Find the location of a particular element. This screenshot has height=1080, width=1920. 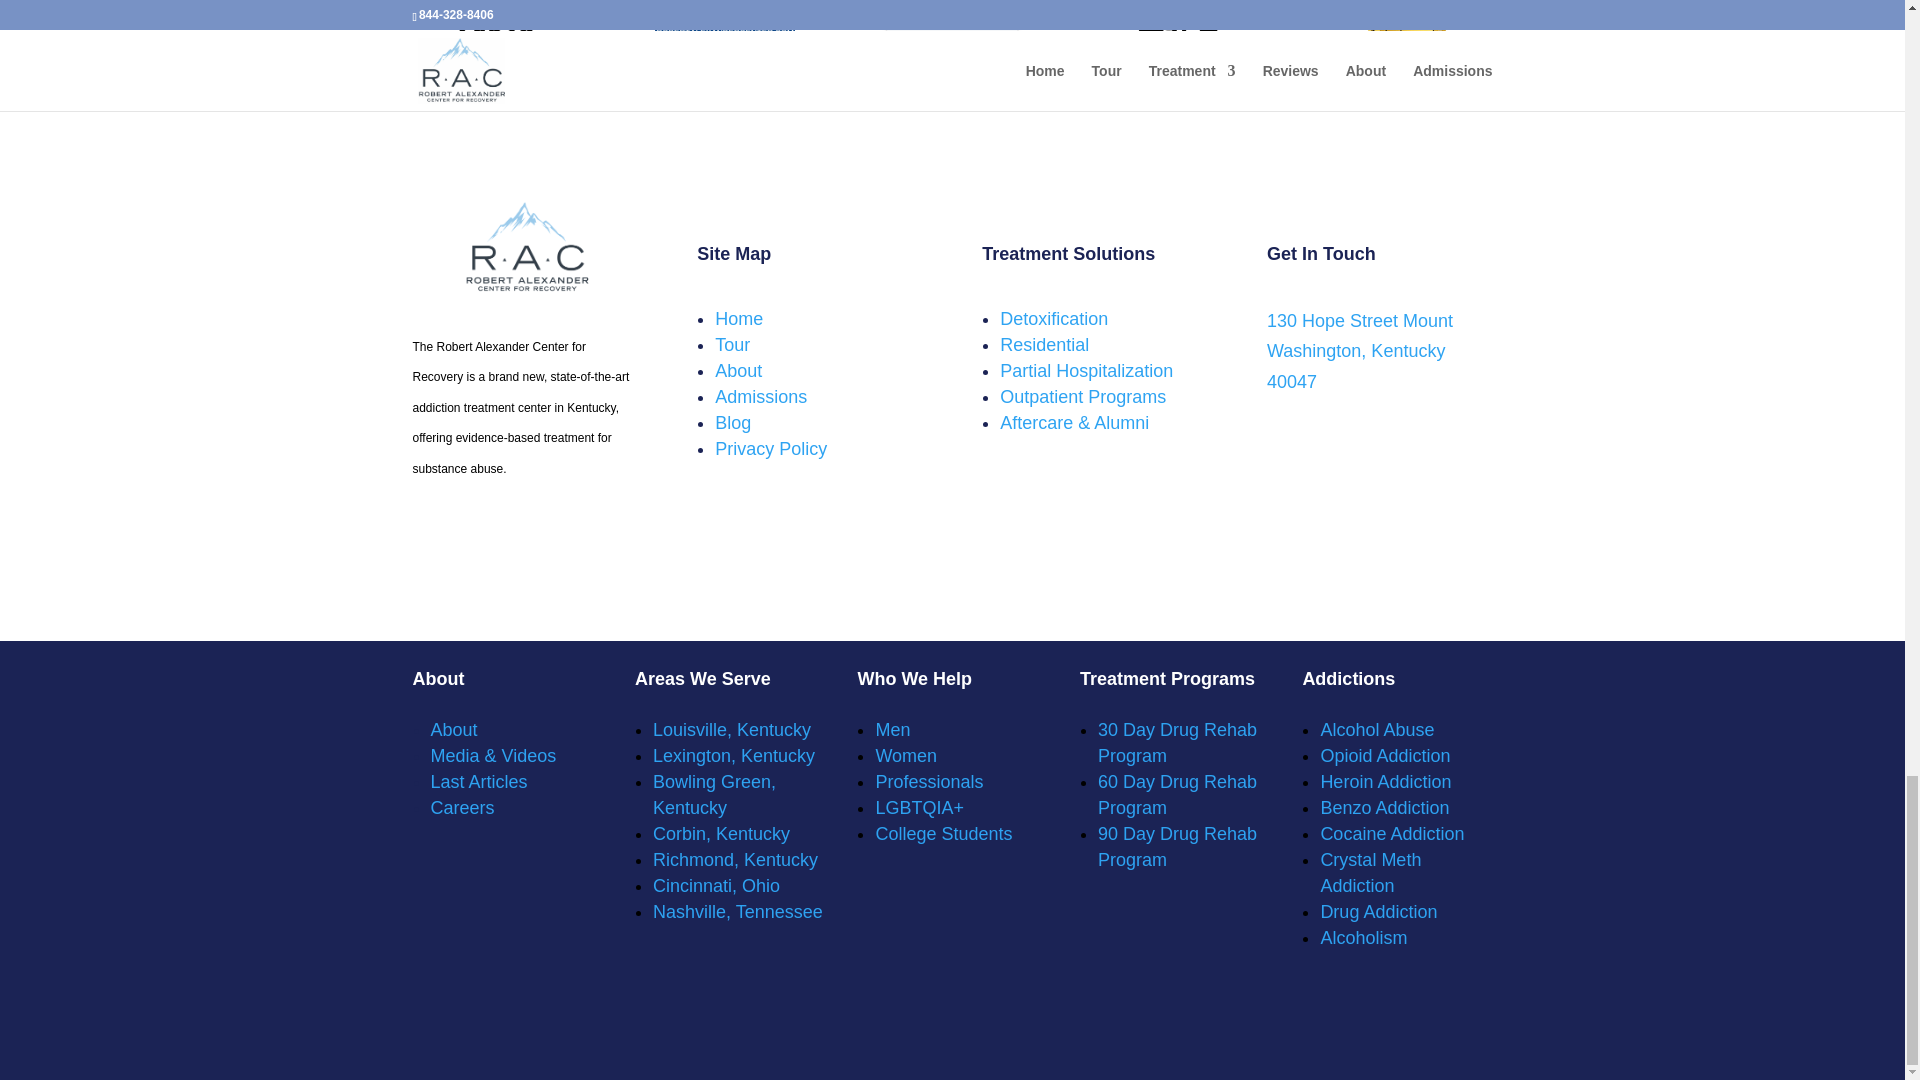

Robert Alexander Center for Recovery is located at coordinates (952, 48).